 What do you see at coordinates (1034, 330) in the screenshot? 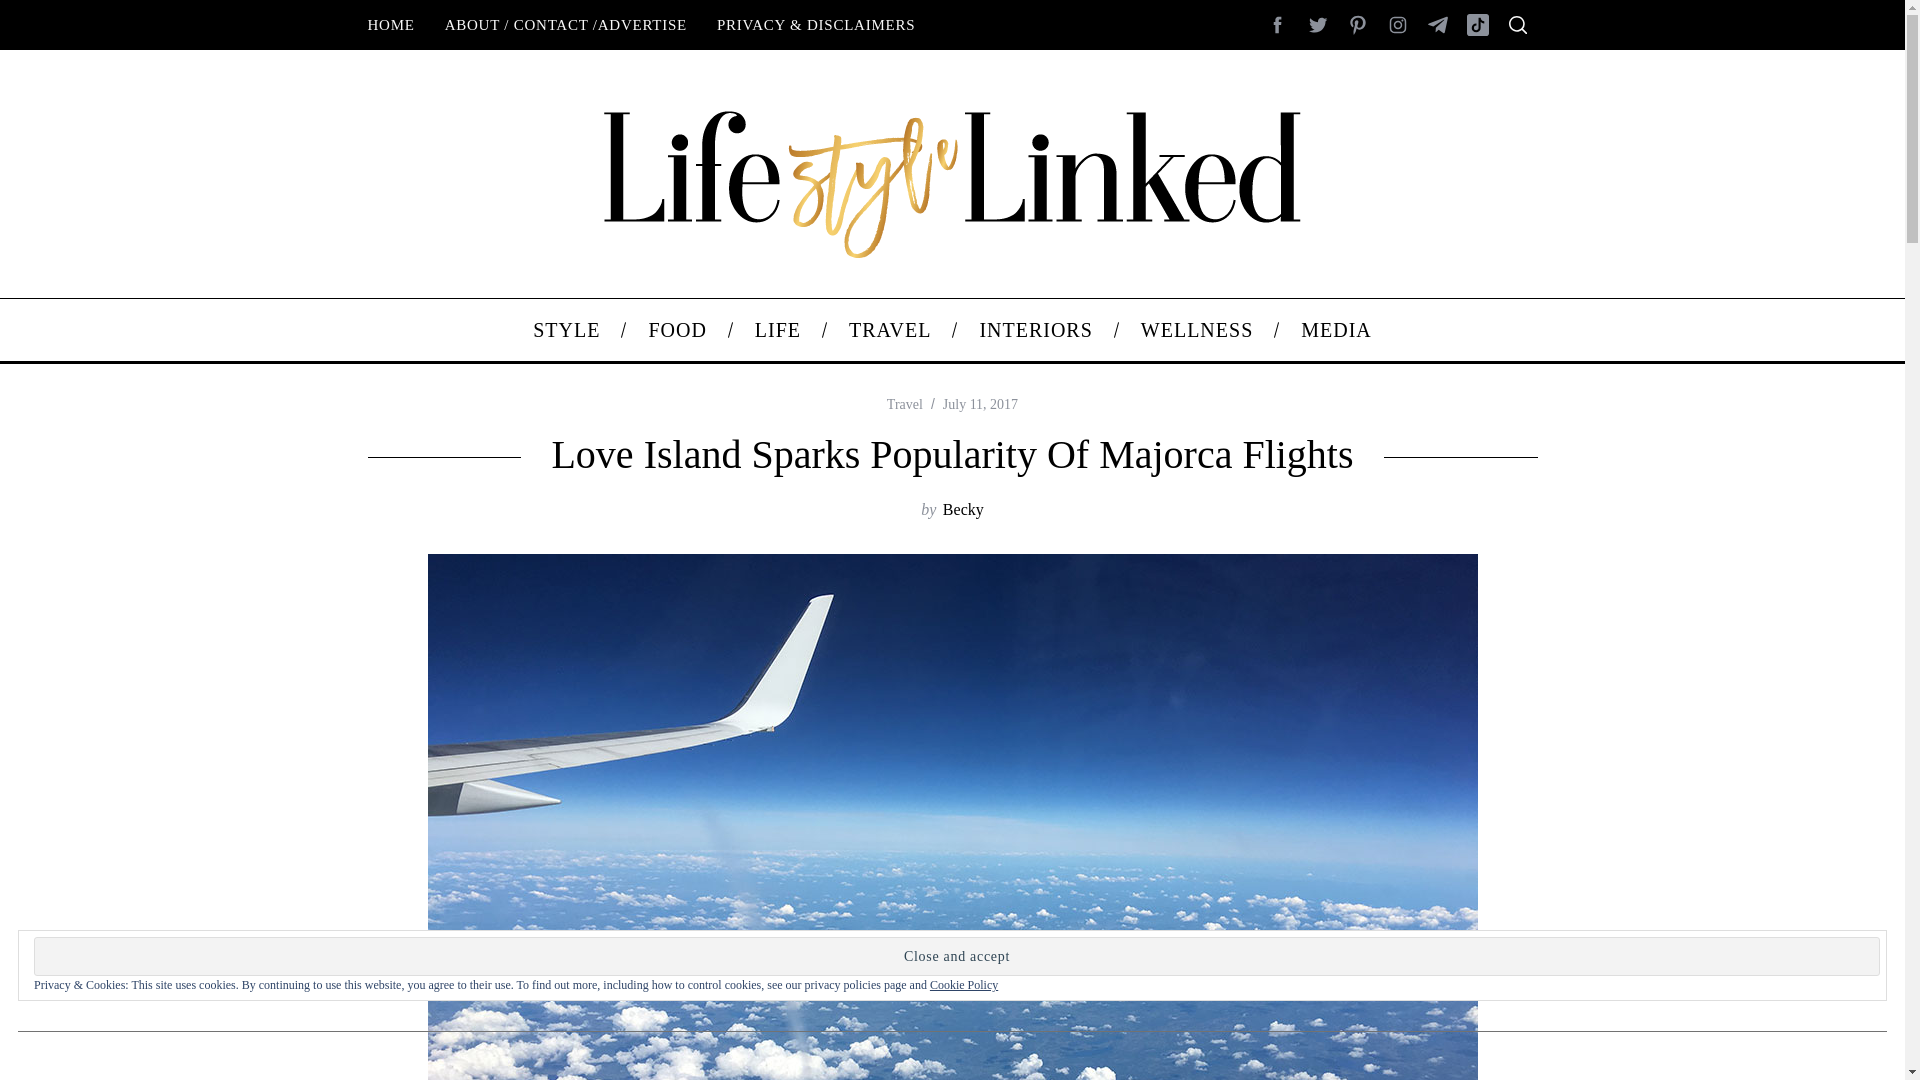
I see `INTERIORS` at bounding box center [1034, 330].